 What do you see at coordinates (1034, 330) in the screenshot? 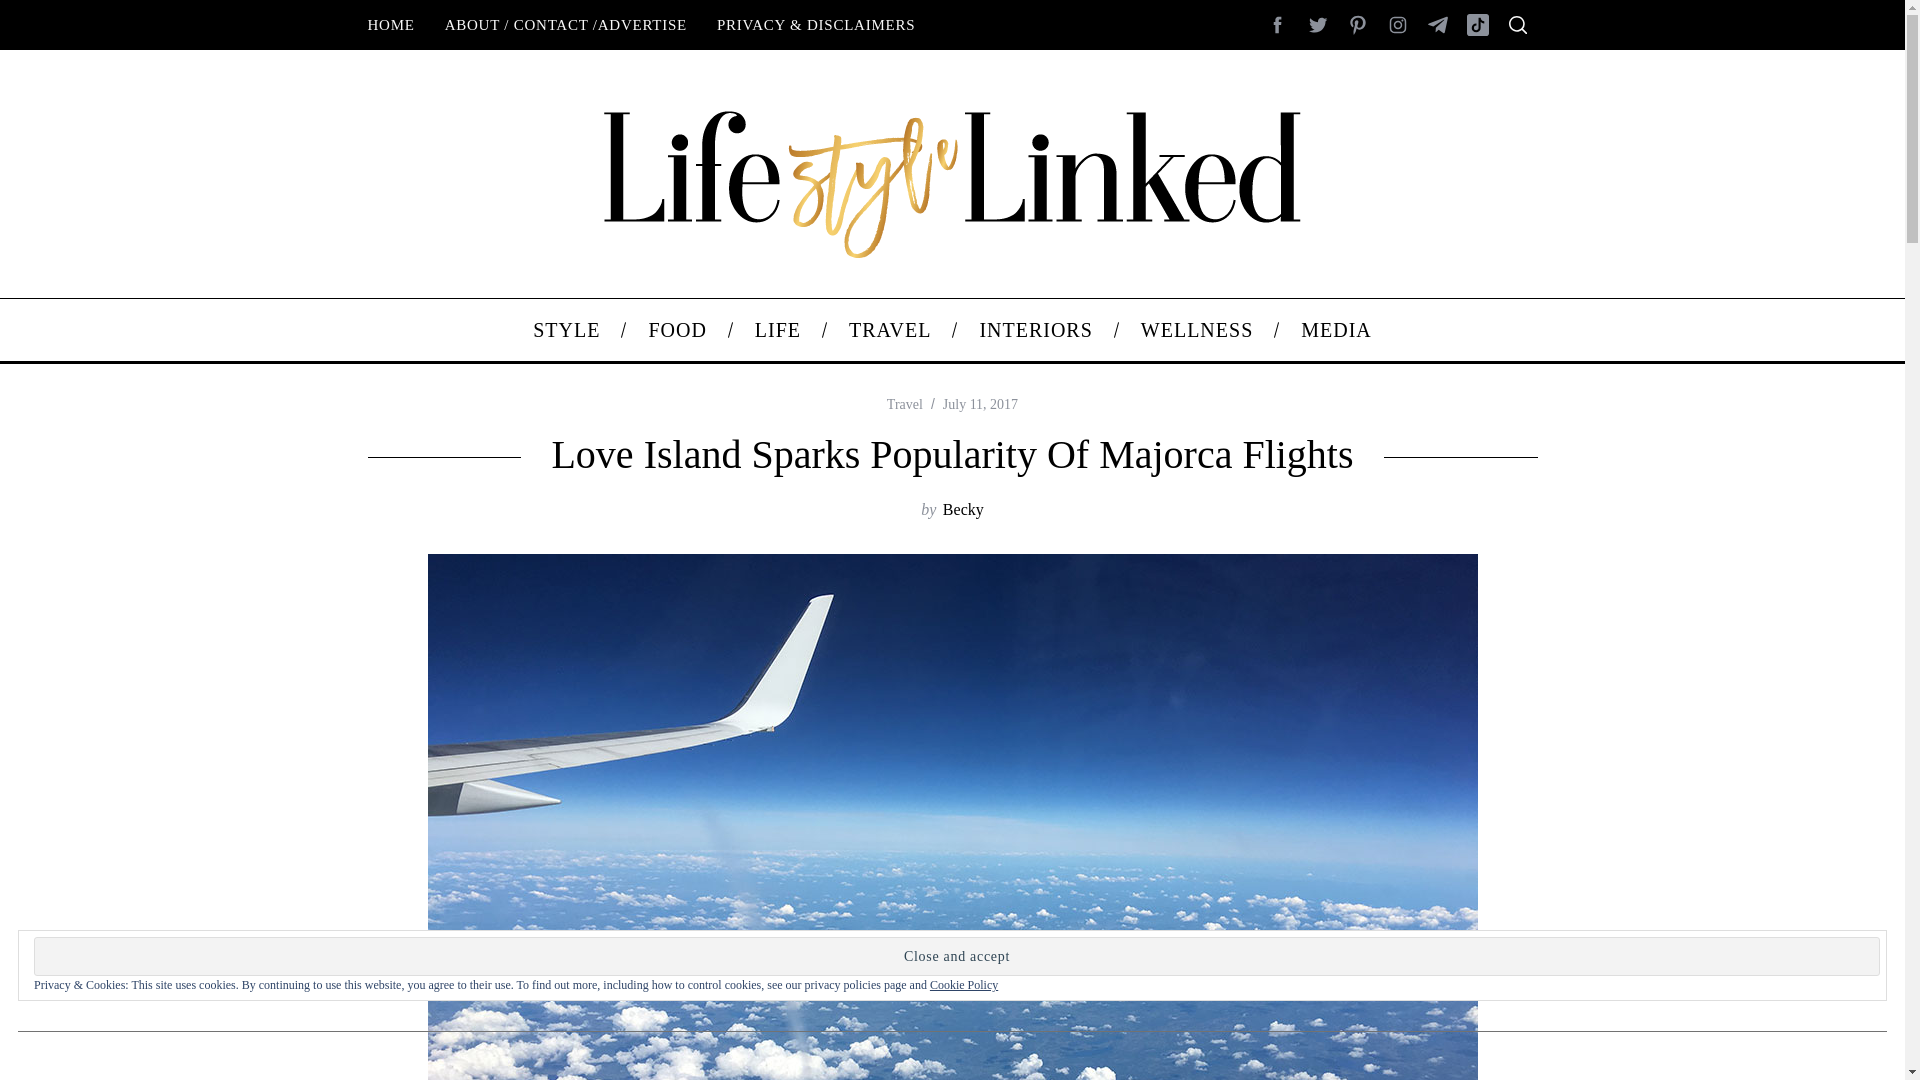
I see `INTERIORS` at bounding box center [1034, 330].